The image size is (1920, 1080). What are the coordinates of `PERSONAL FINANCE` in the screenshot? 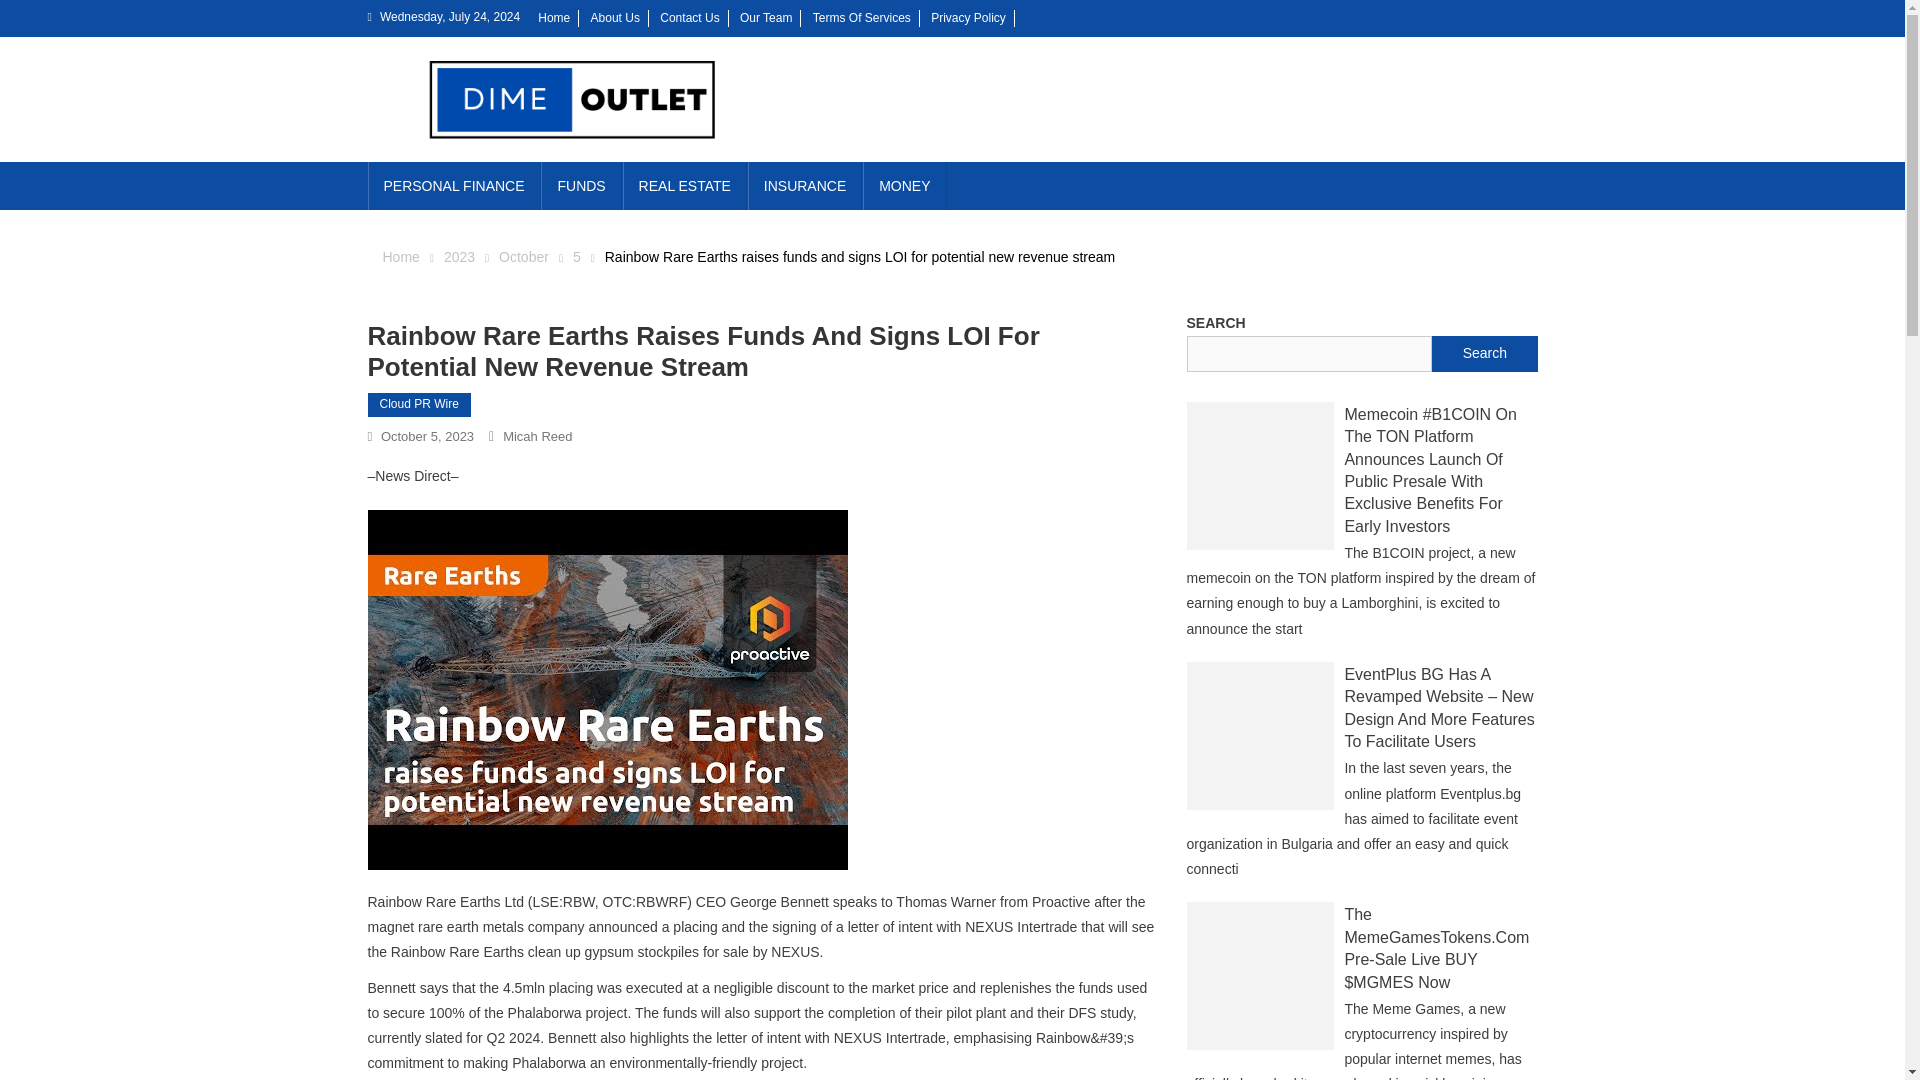 It's located at (454, 186).